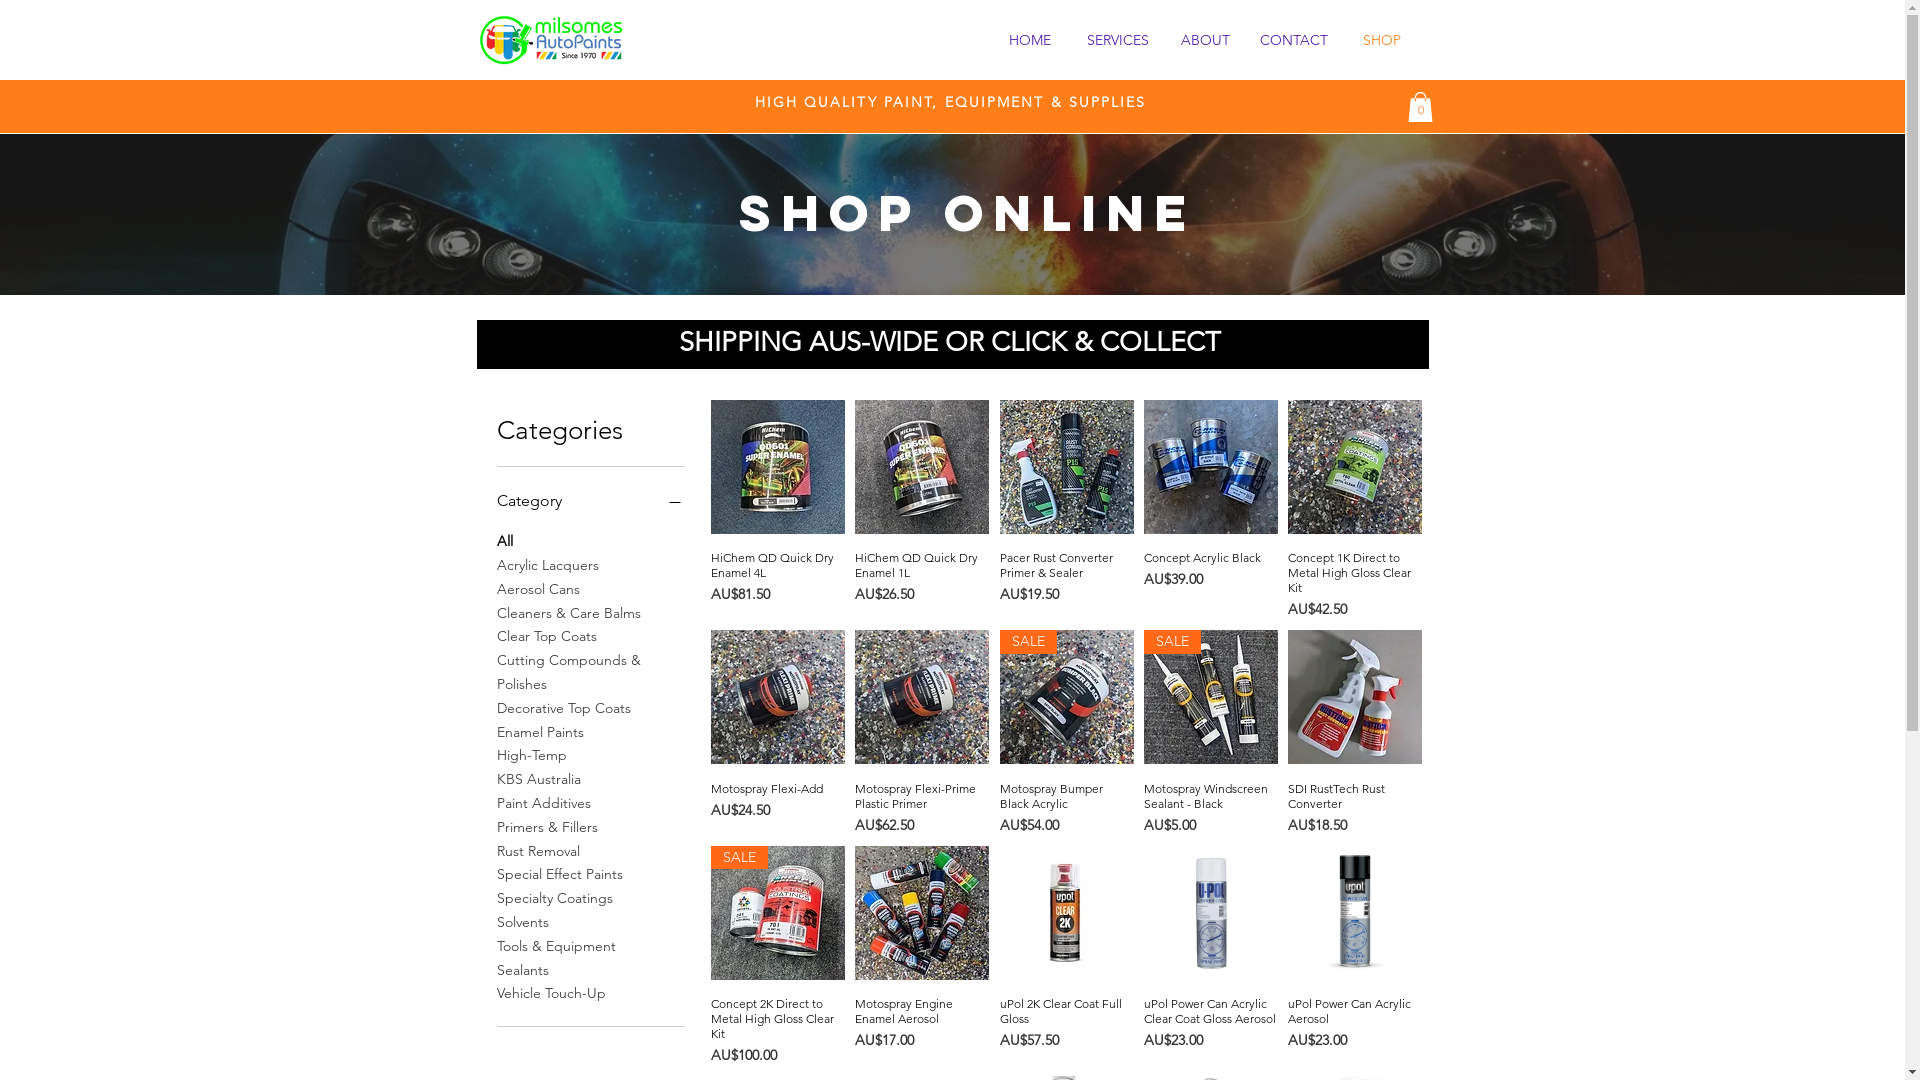 The image size is (1920, 1080). I want to click on SERVICES, so click(1118, 40).